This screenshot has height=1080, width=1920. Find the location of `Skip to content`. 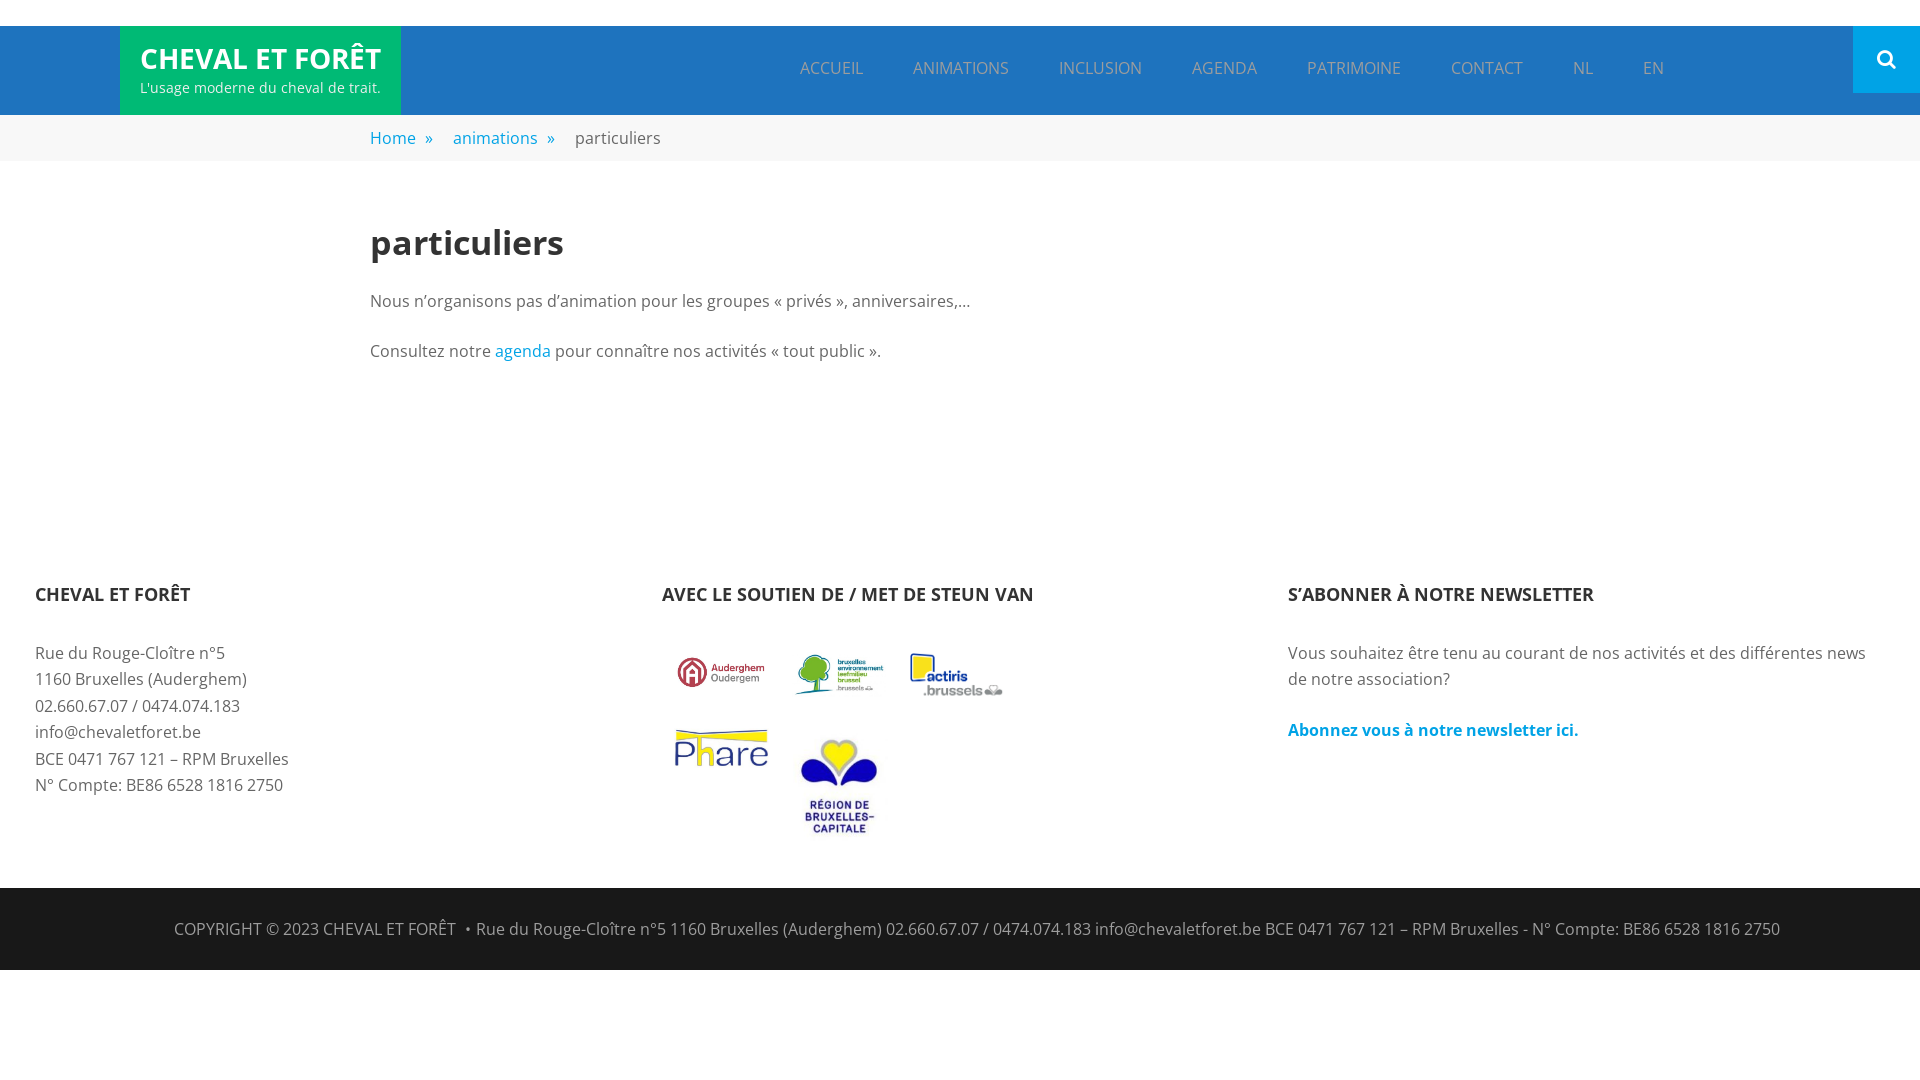

Skip to content is located at coordinates (0, 26).